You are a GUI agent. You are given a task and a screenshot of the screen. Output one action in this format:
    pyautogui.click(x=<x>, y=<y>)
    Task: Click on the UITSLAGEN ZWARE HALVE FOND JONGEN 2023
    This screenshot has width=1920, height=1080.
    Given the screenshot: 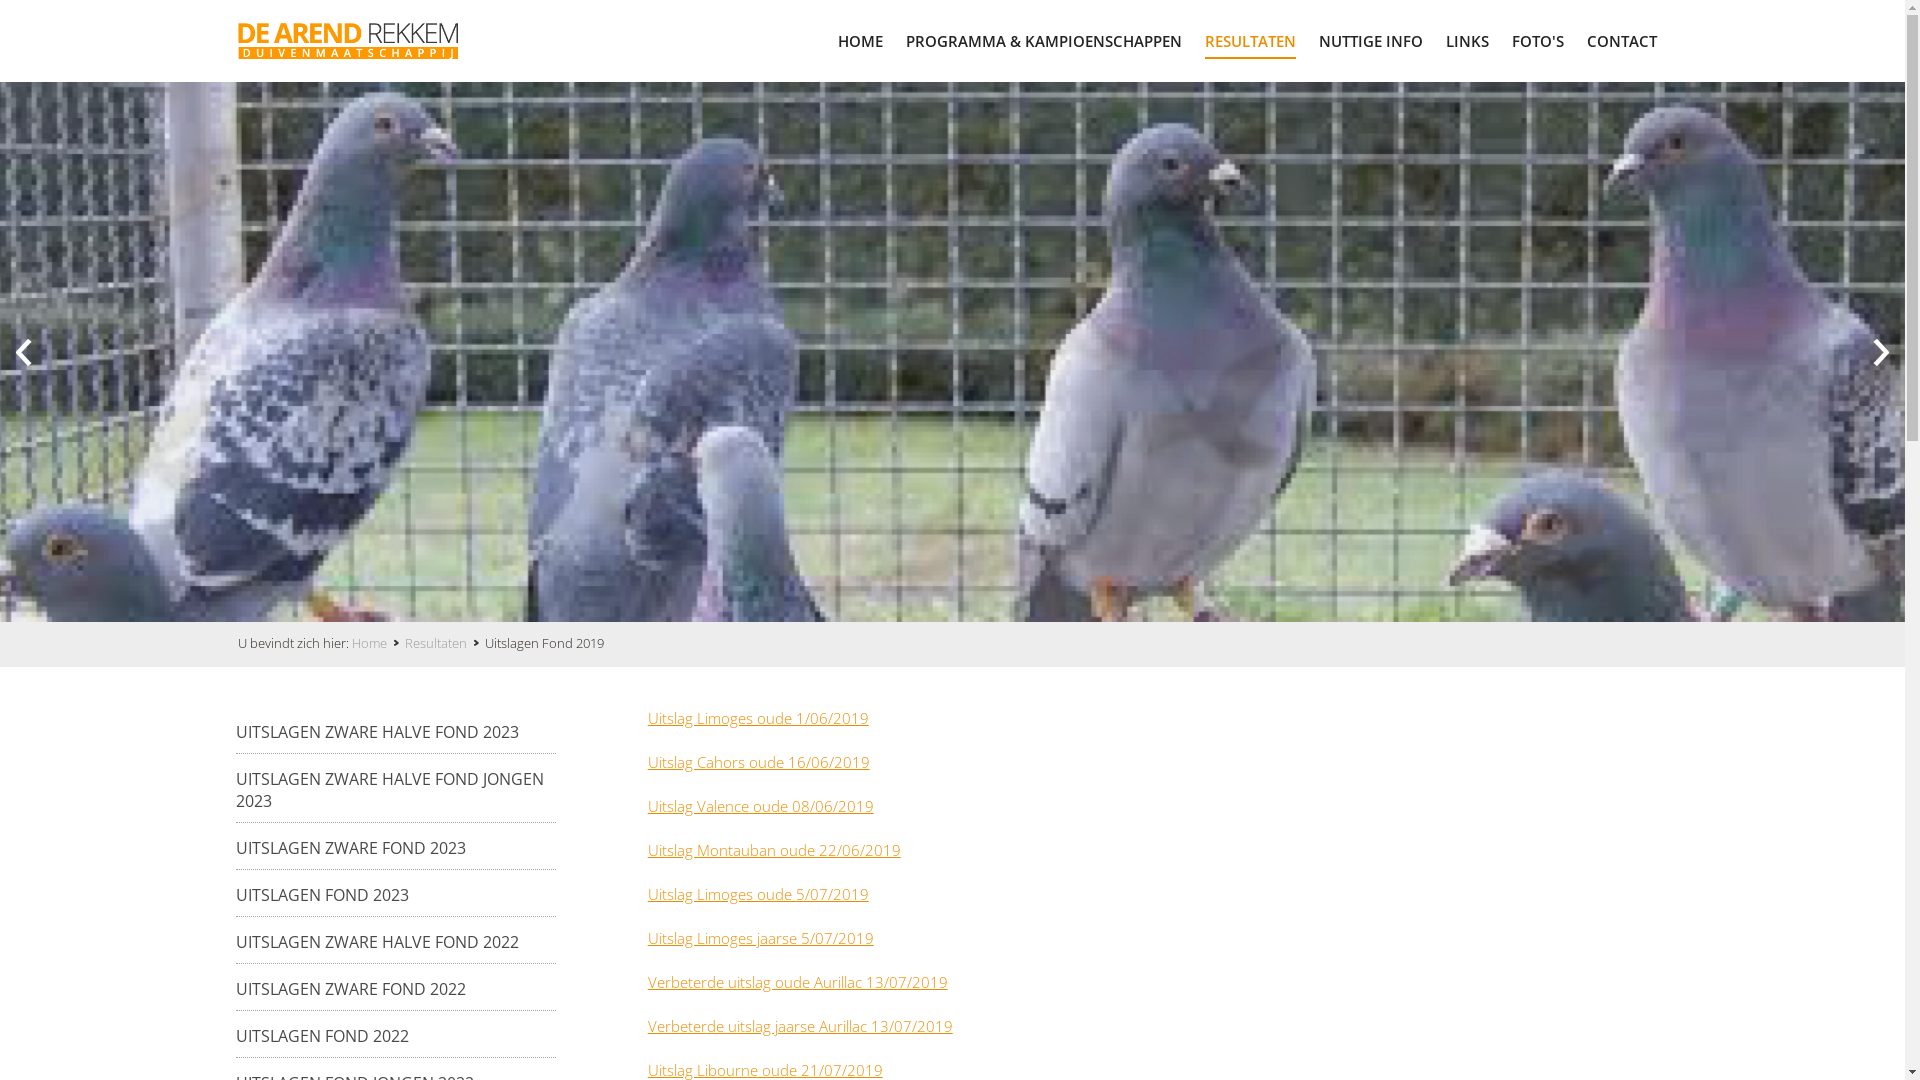 What is the action you would take?
    pyautogui.click(x=396, y=790)
    